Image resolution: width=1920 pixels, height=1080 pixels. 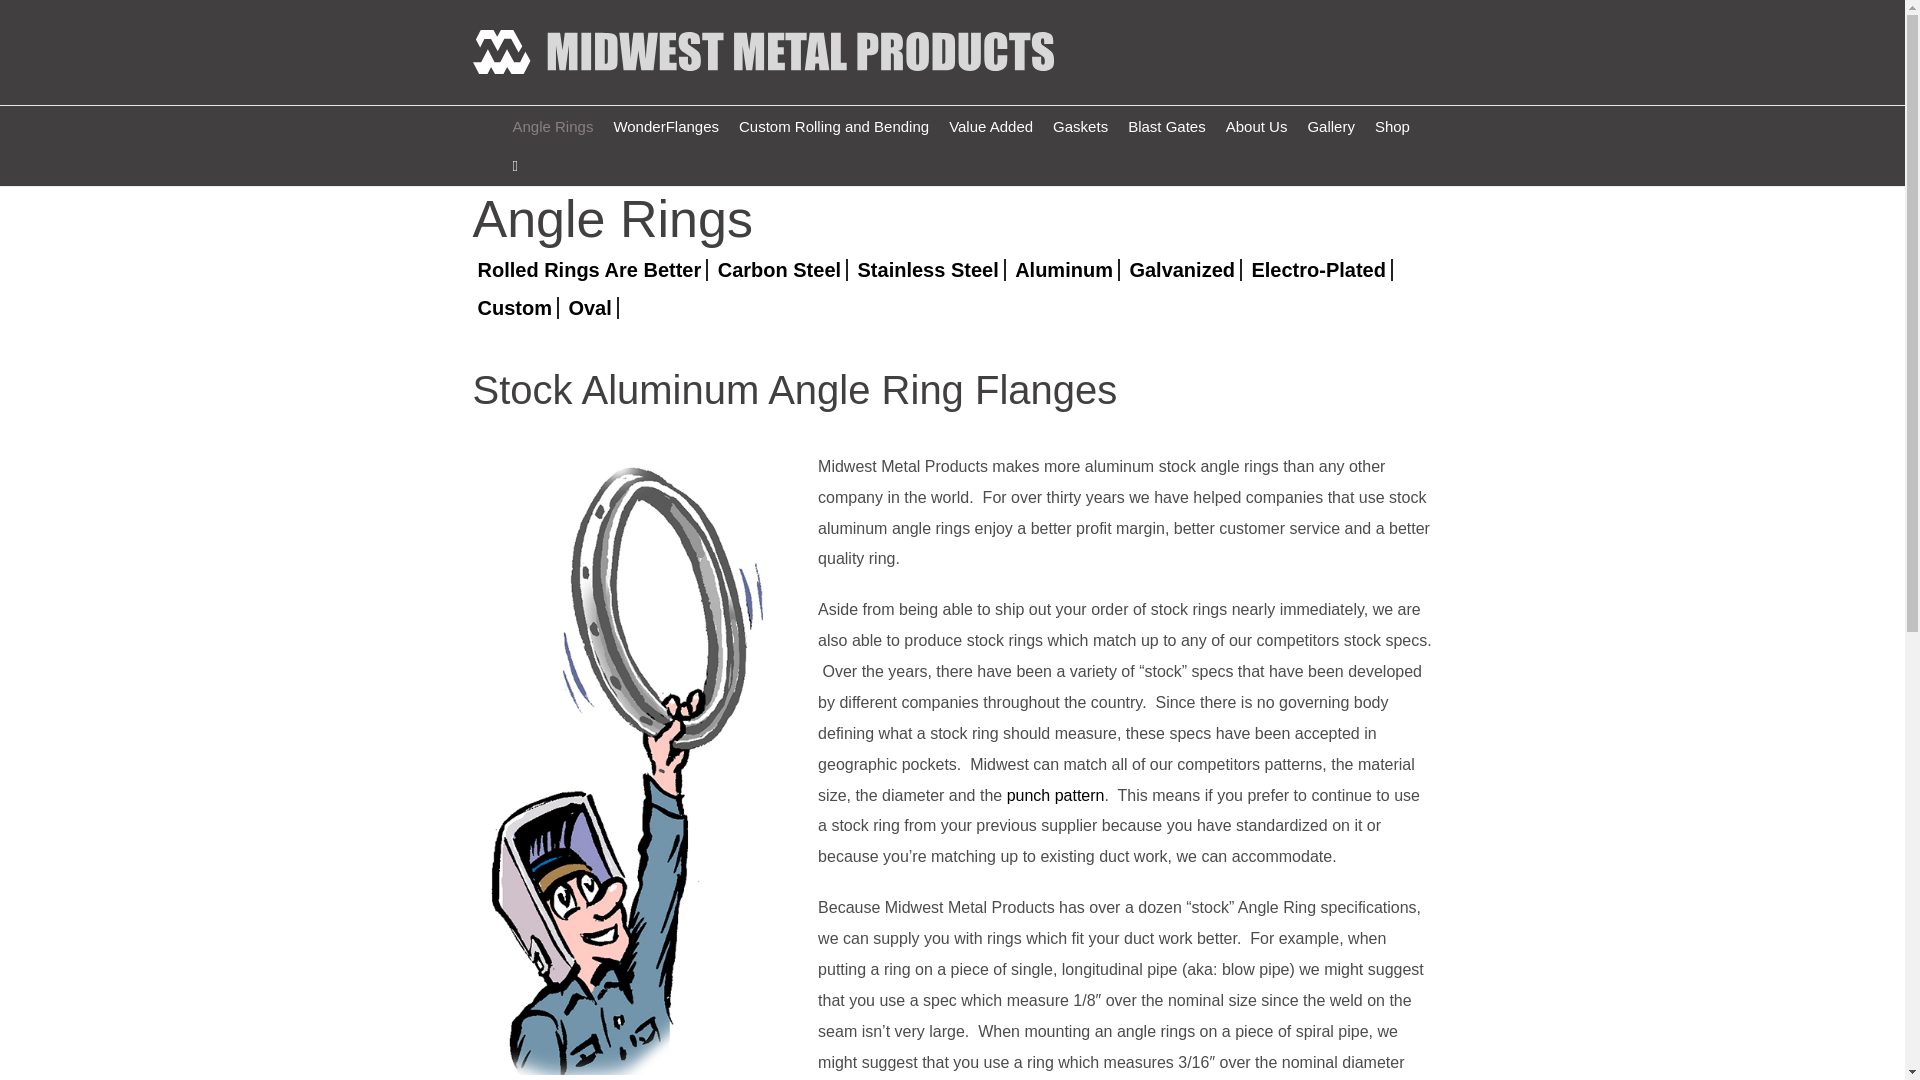 What do you see at coordinates (1331, 125) in the screenshot?
I see `Gallery` at bounding box center [1331, 125].